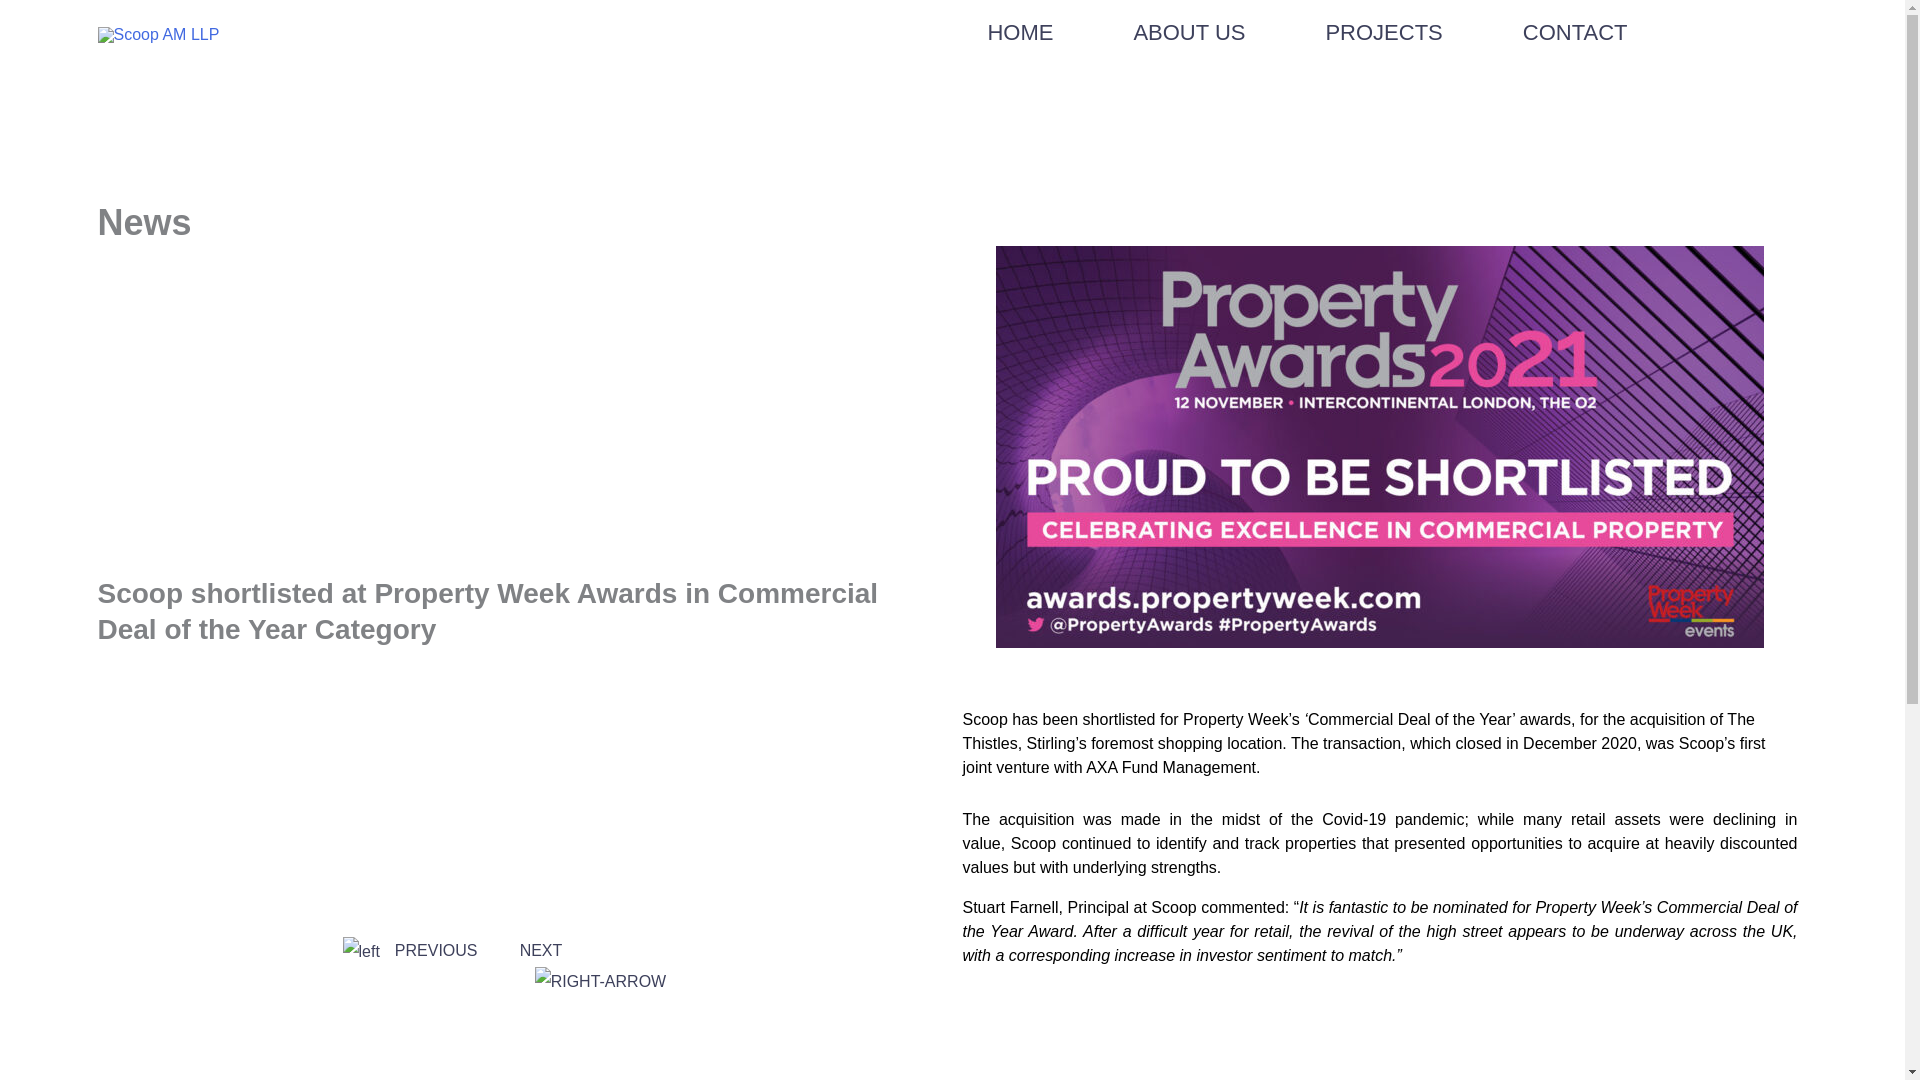 This screenshot has height=1080, width=1920. I want to click on ABOUT US, so click(1188, 32).